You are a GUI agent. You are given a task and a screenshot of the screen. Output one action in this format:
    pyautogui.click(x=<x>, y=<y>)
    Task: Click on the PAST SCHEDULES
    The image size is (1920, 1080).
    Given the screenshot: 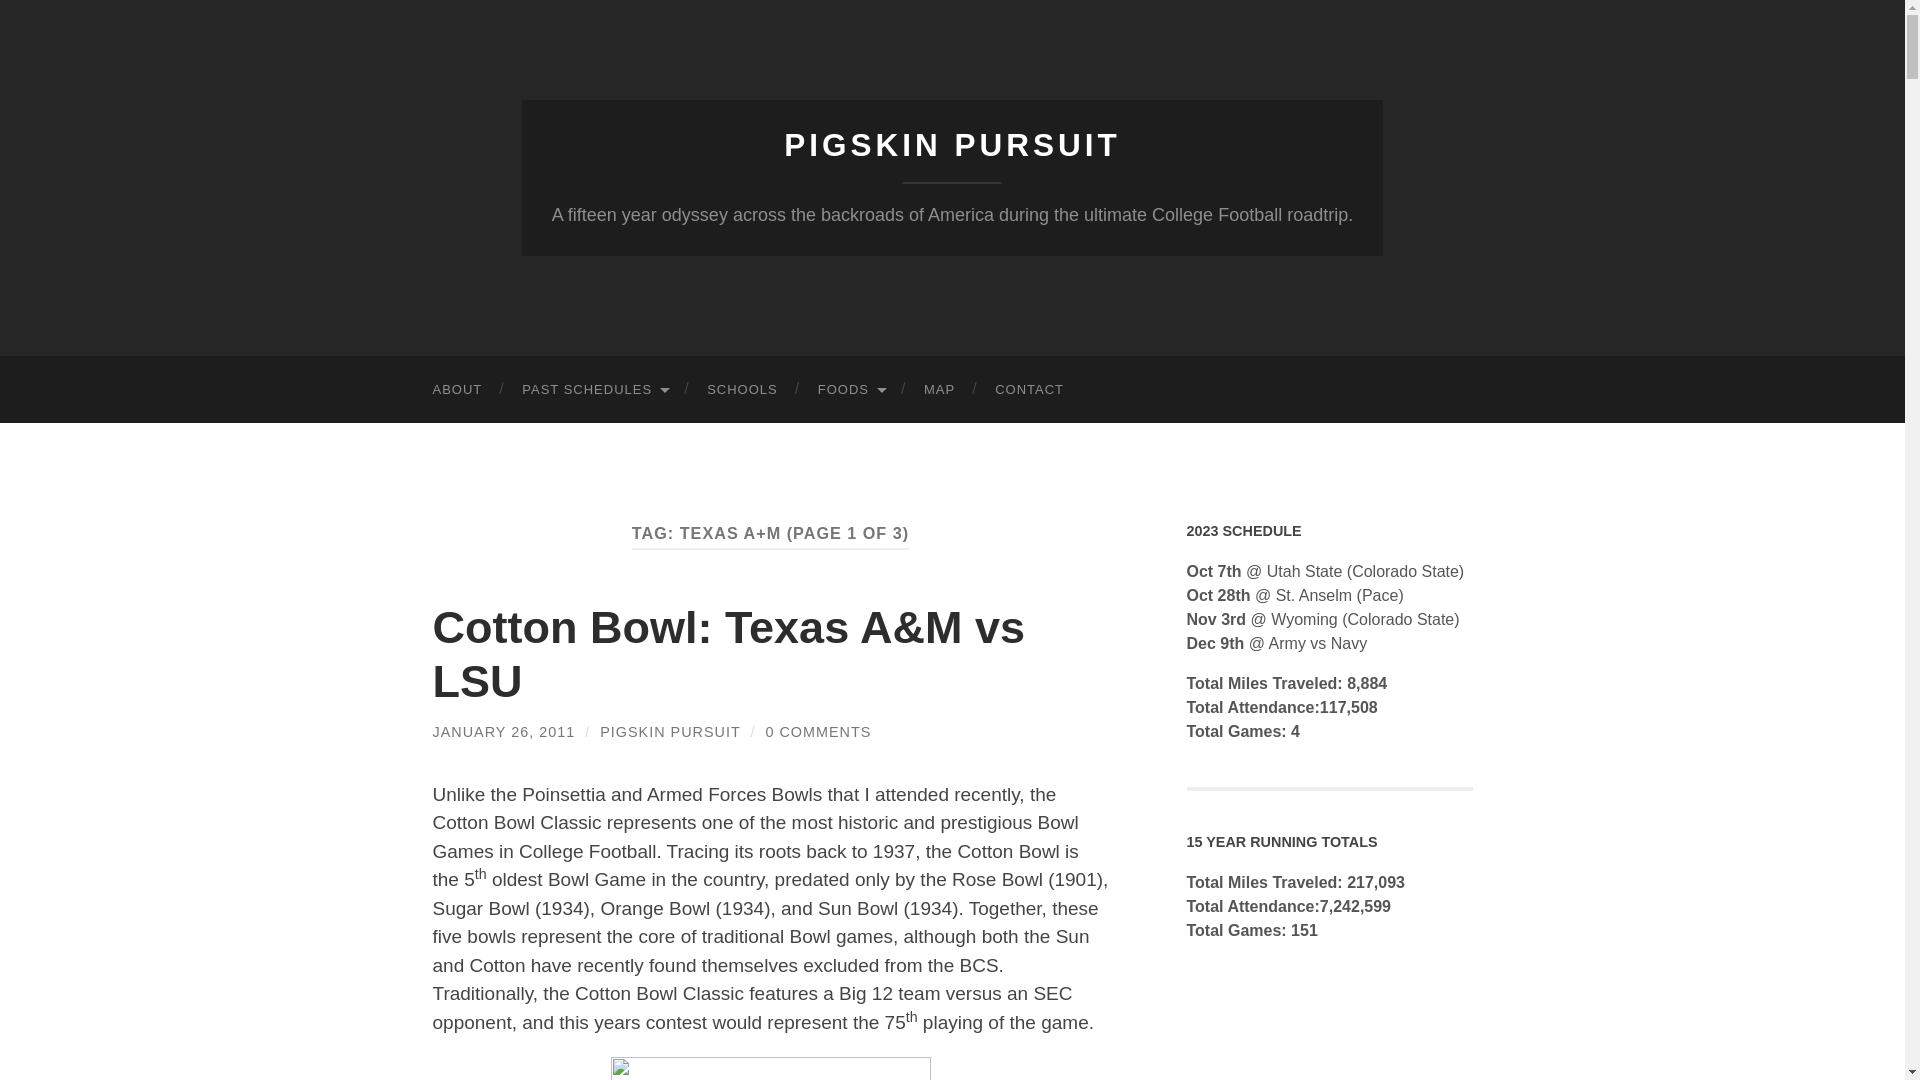 What is the action you would take?
    pyautogui.click(x=594, y=390)
    